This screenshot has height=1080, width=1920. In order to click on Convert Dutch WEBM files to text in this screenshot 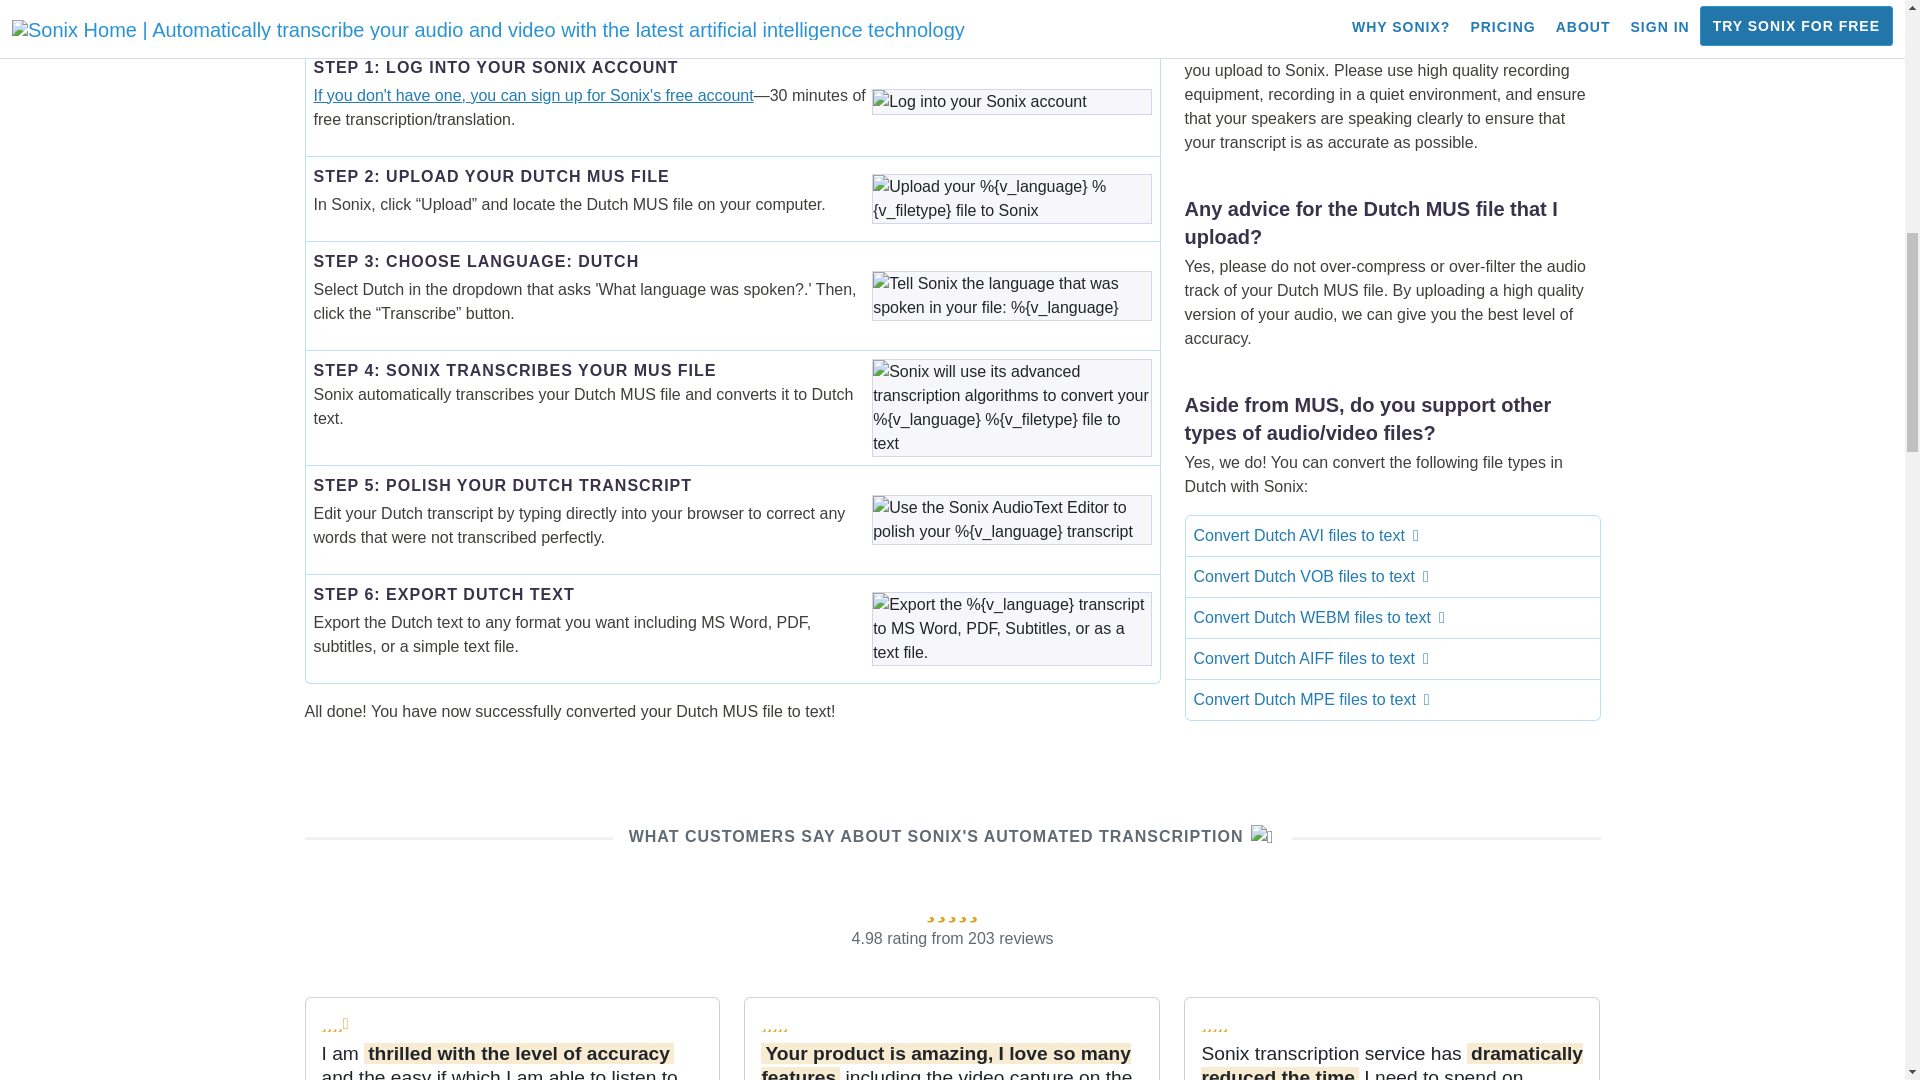, I will do `click(1392, 617)`.